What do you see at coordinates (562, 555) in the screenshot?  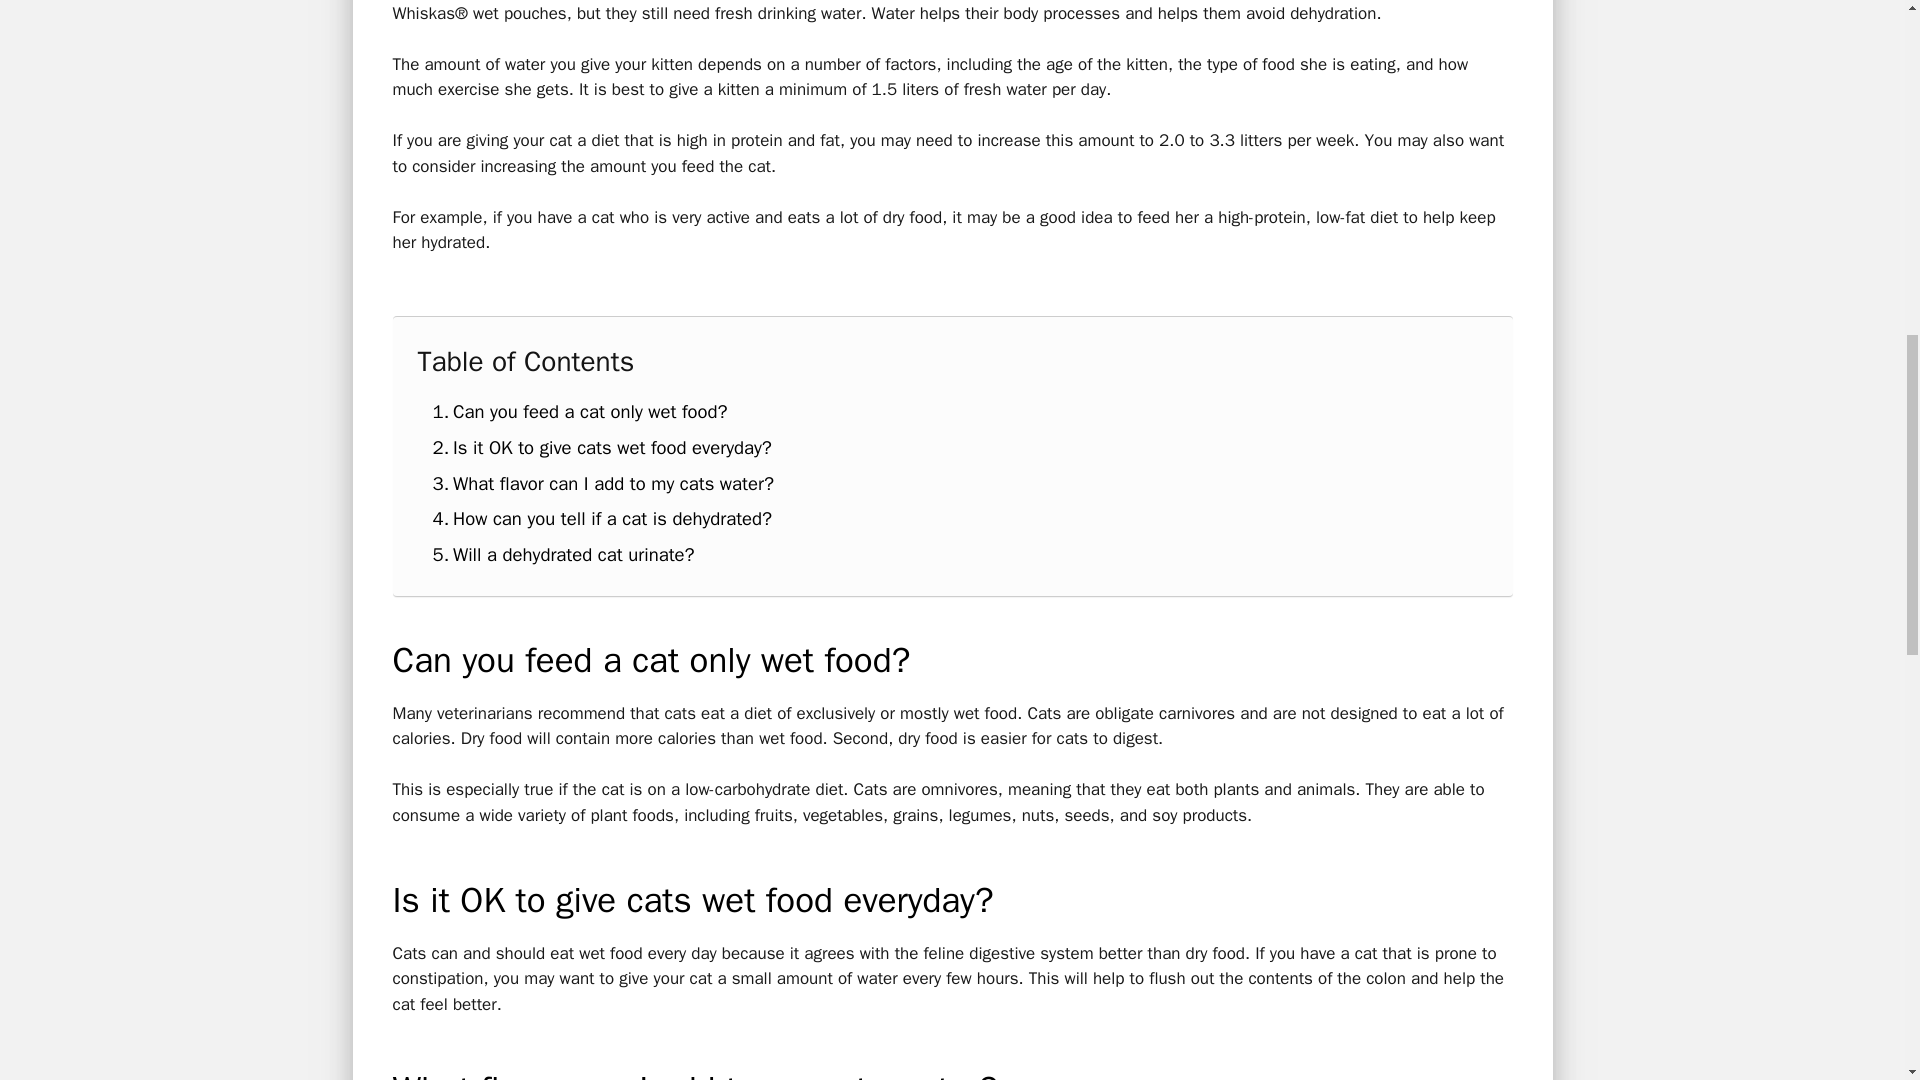 I see `Will a dehydrated cat urinate?` at bounding box center [562, 555].